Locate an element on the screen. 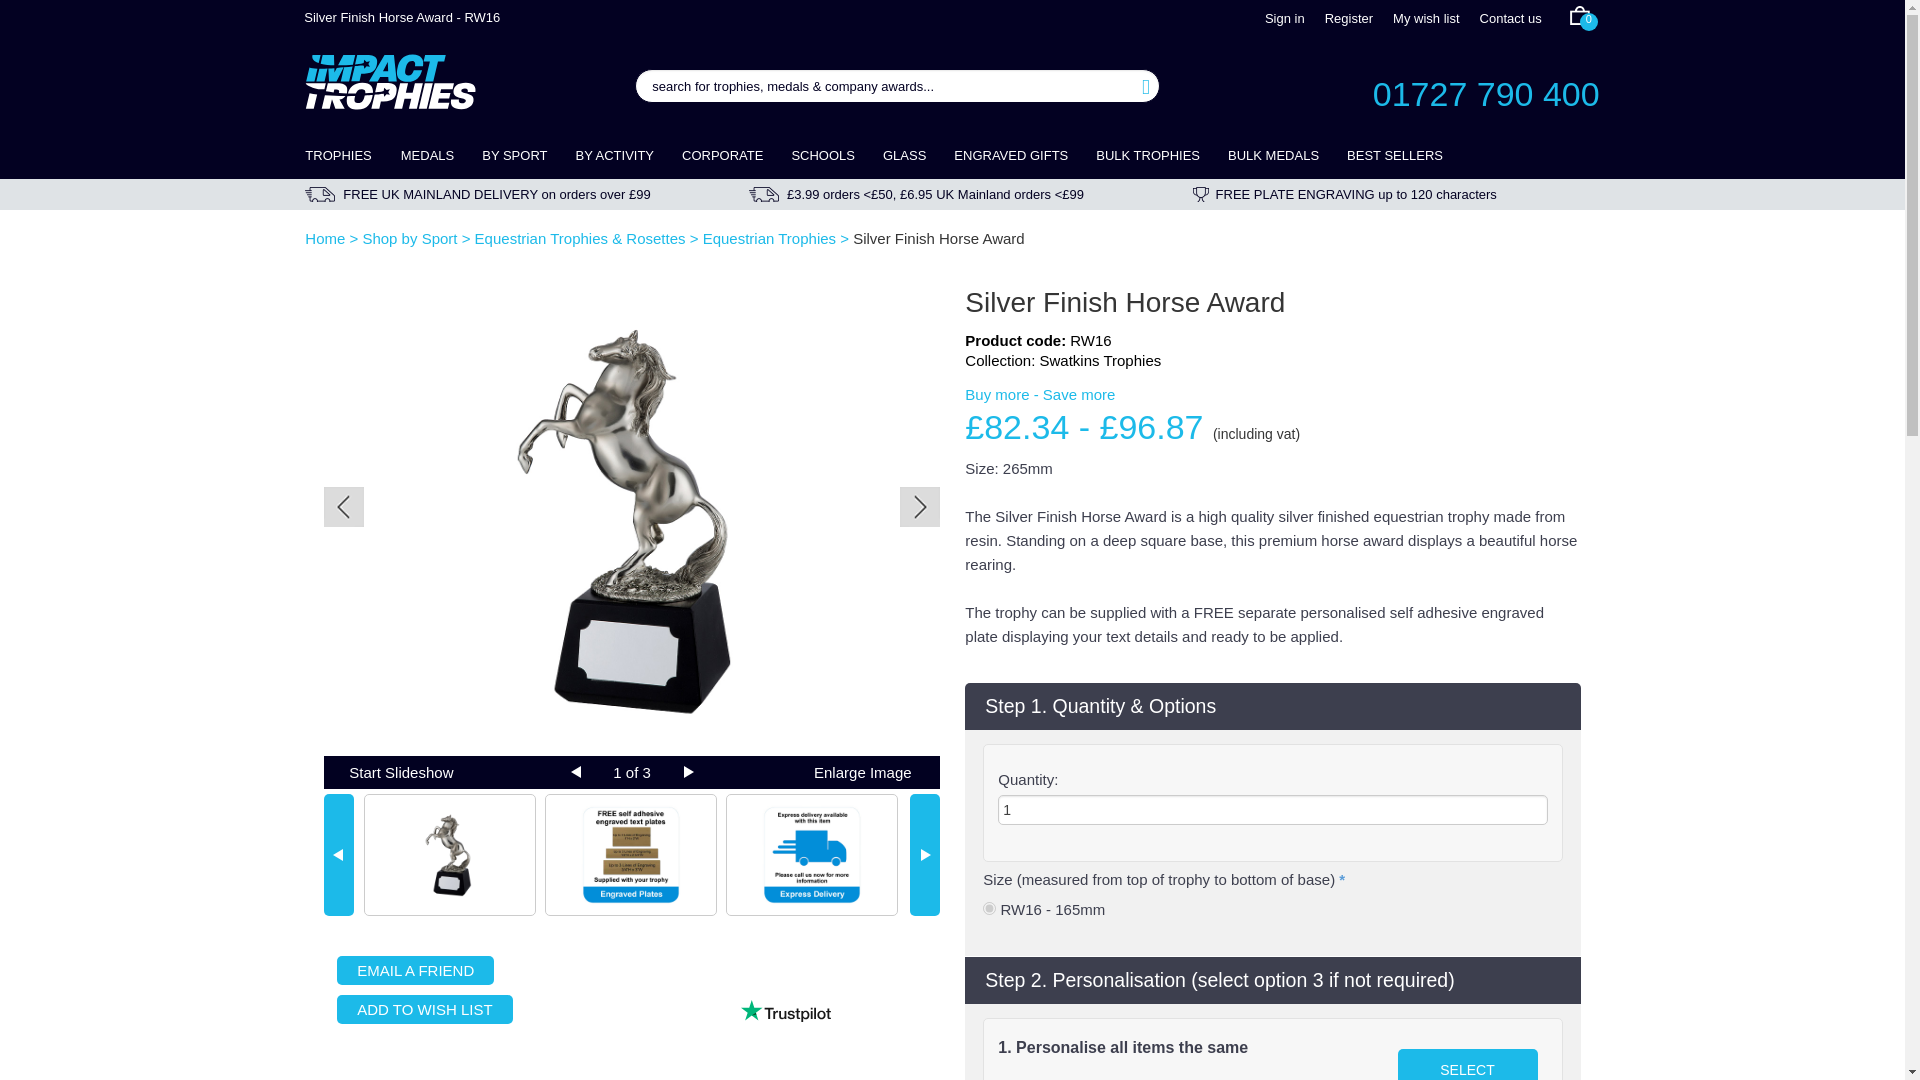 The width and height of the screenshot is (1920, 1080). Sign in is located at coordinates (1285, 19).